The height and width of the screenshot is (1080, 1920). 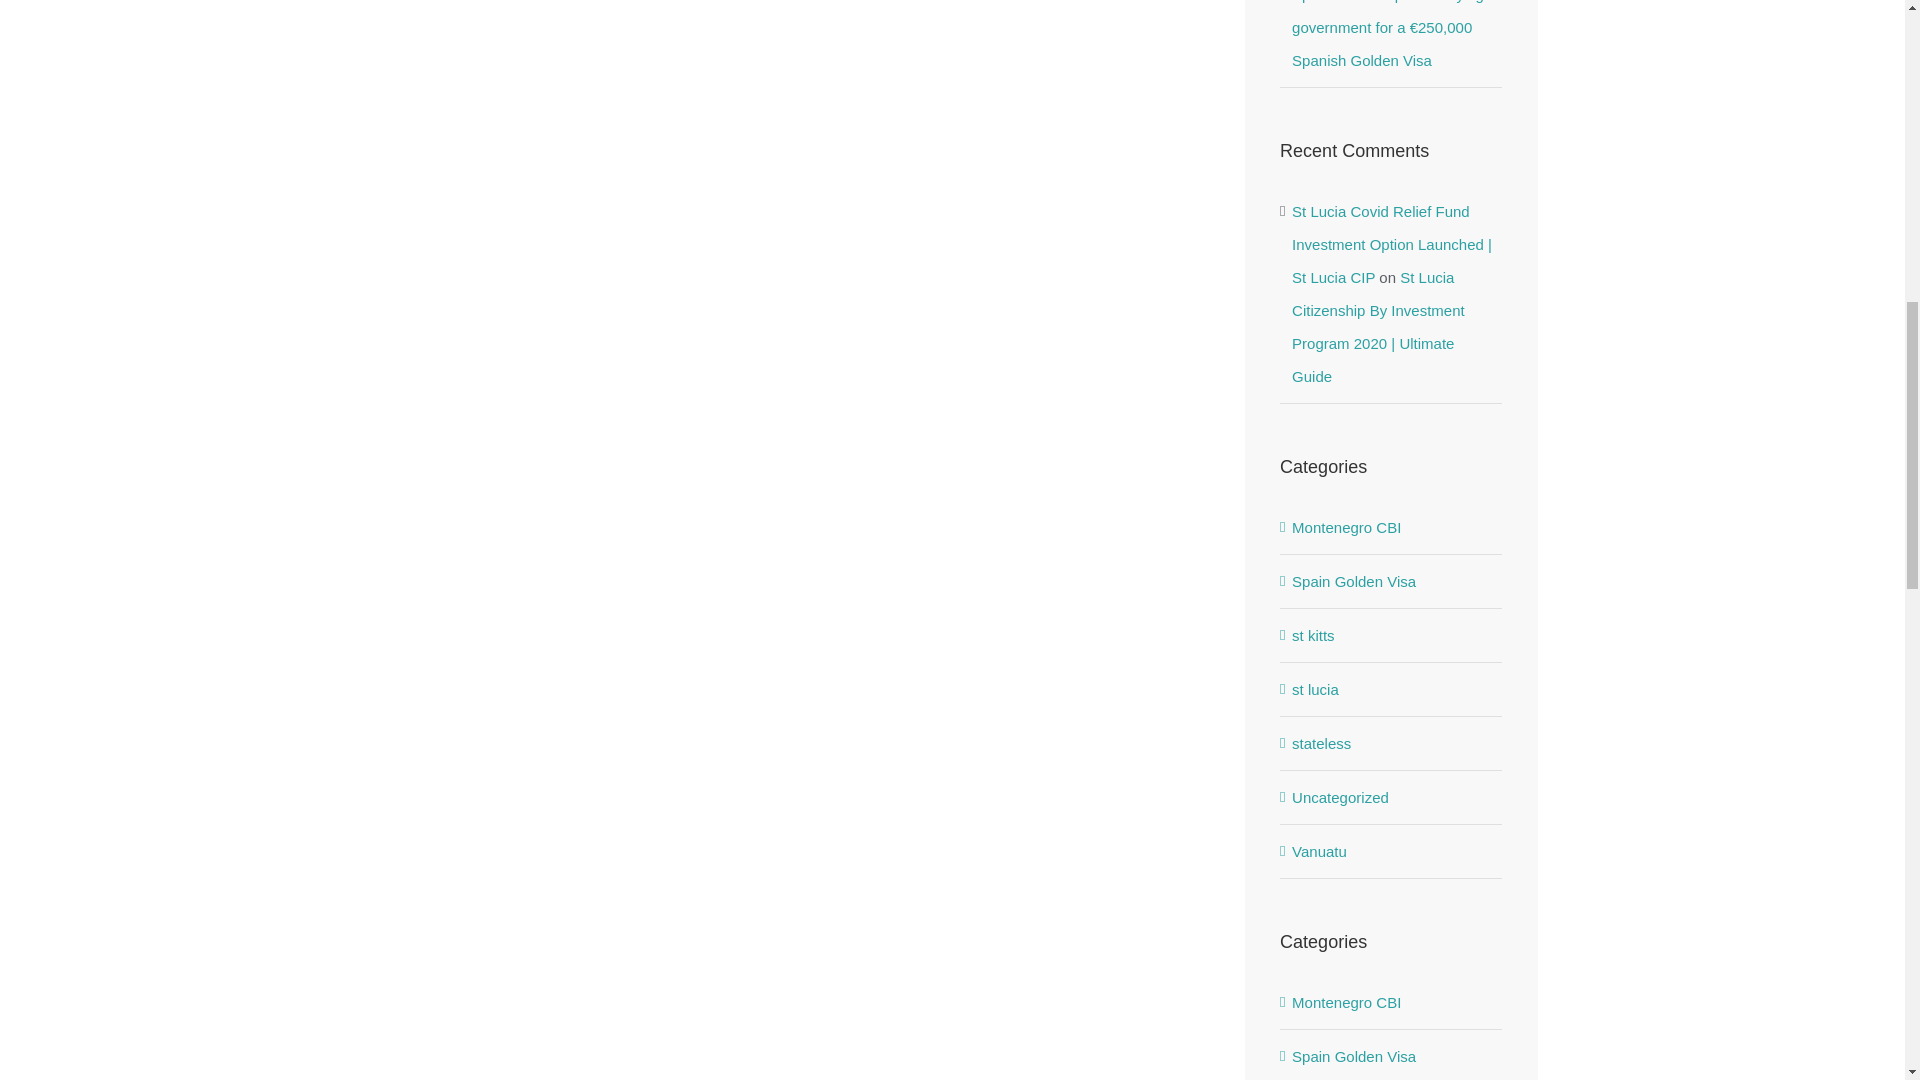 What do you see at coordinates (1392, 743) in the screenshot?
I see `stateless` at bounding box center [1392, 743].